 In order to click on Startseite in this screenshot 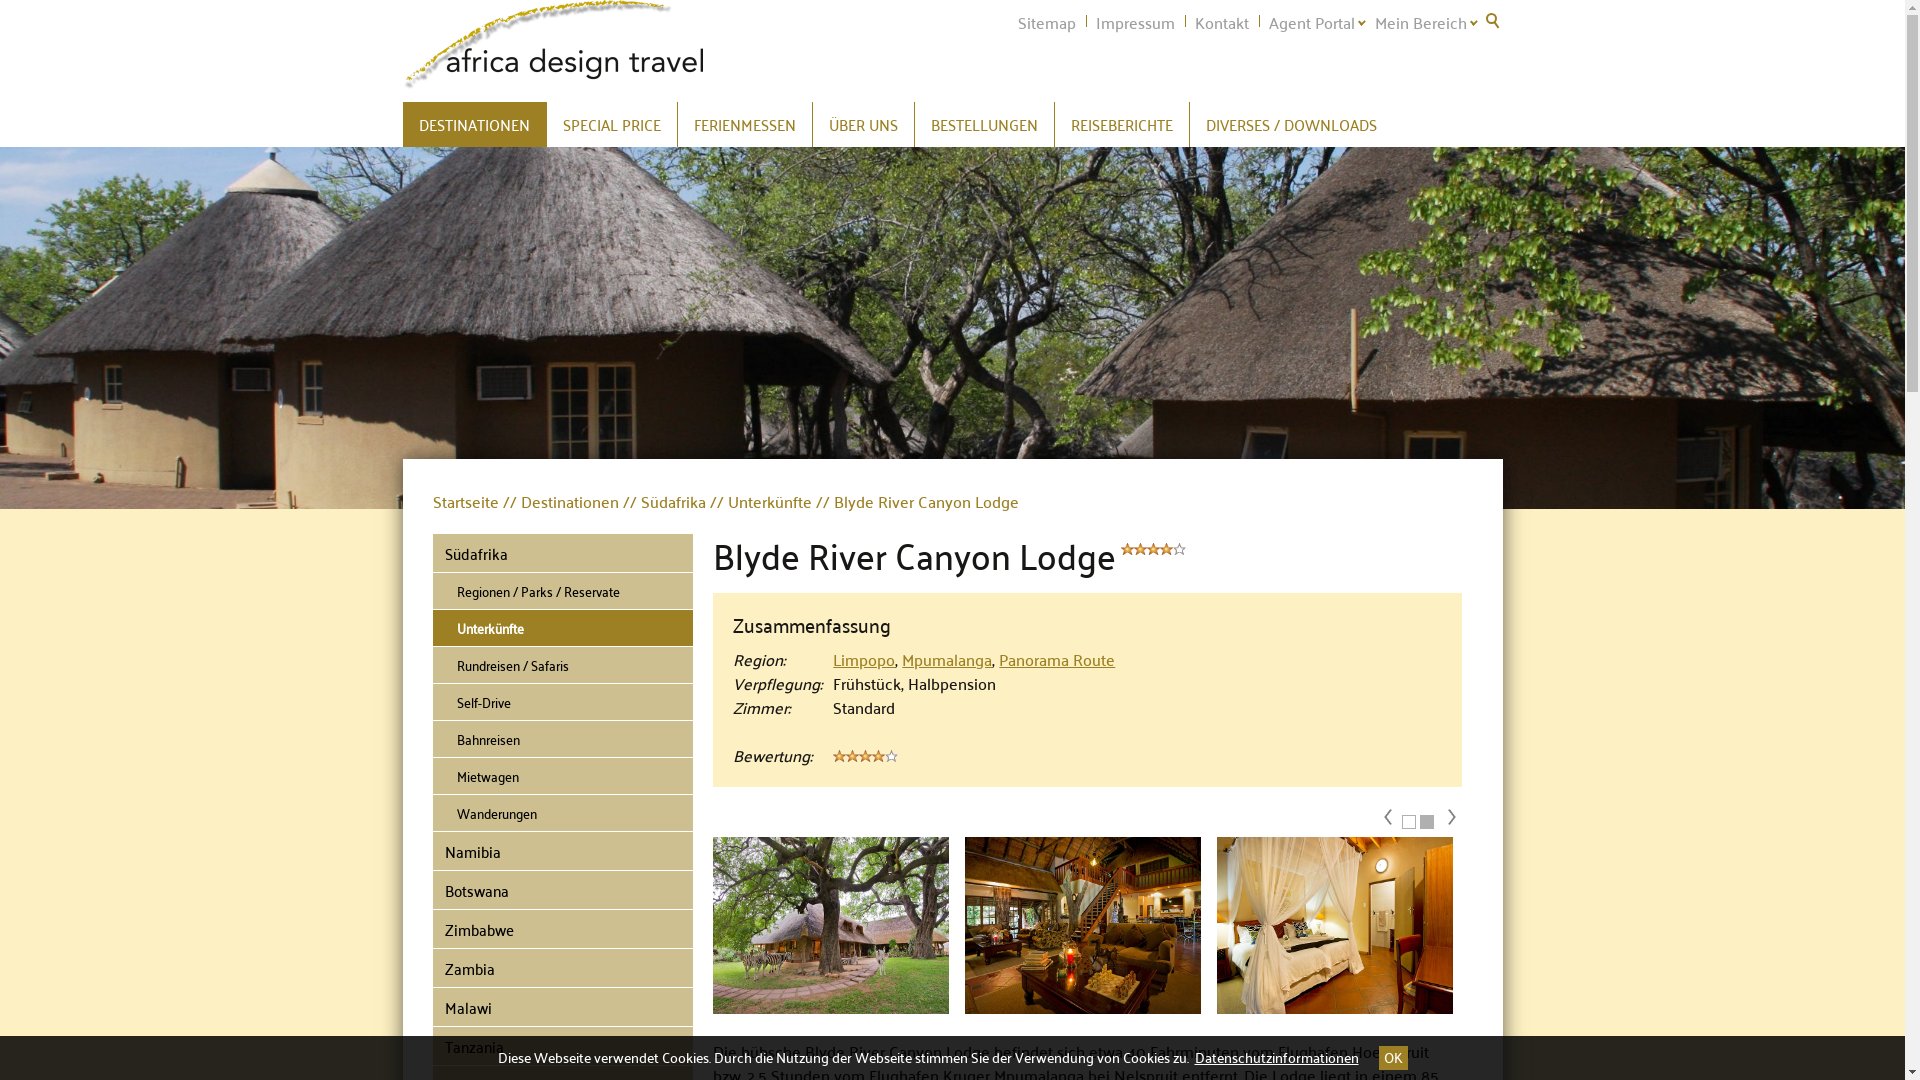, I will do `click(467, 501)`.